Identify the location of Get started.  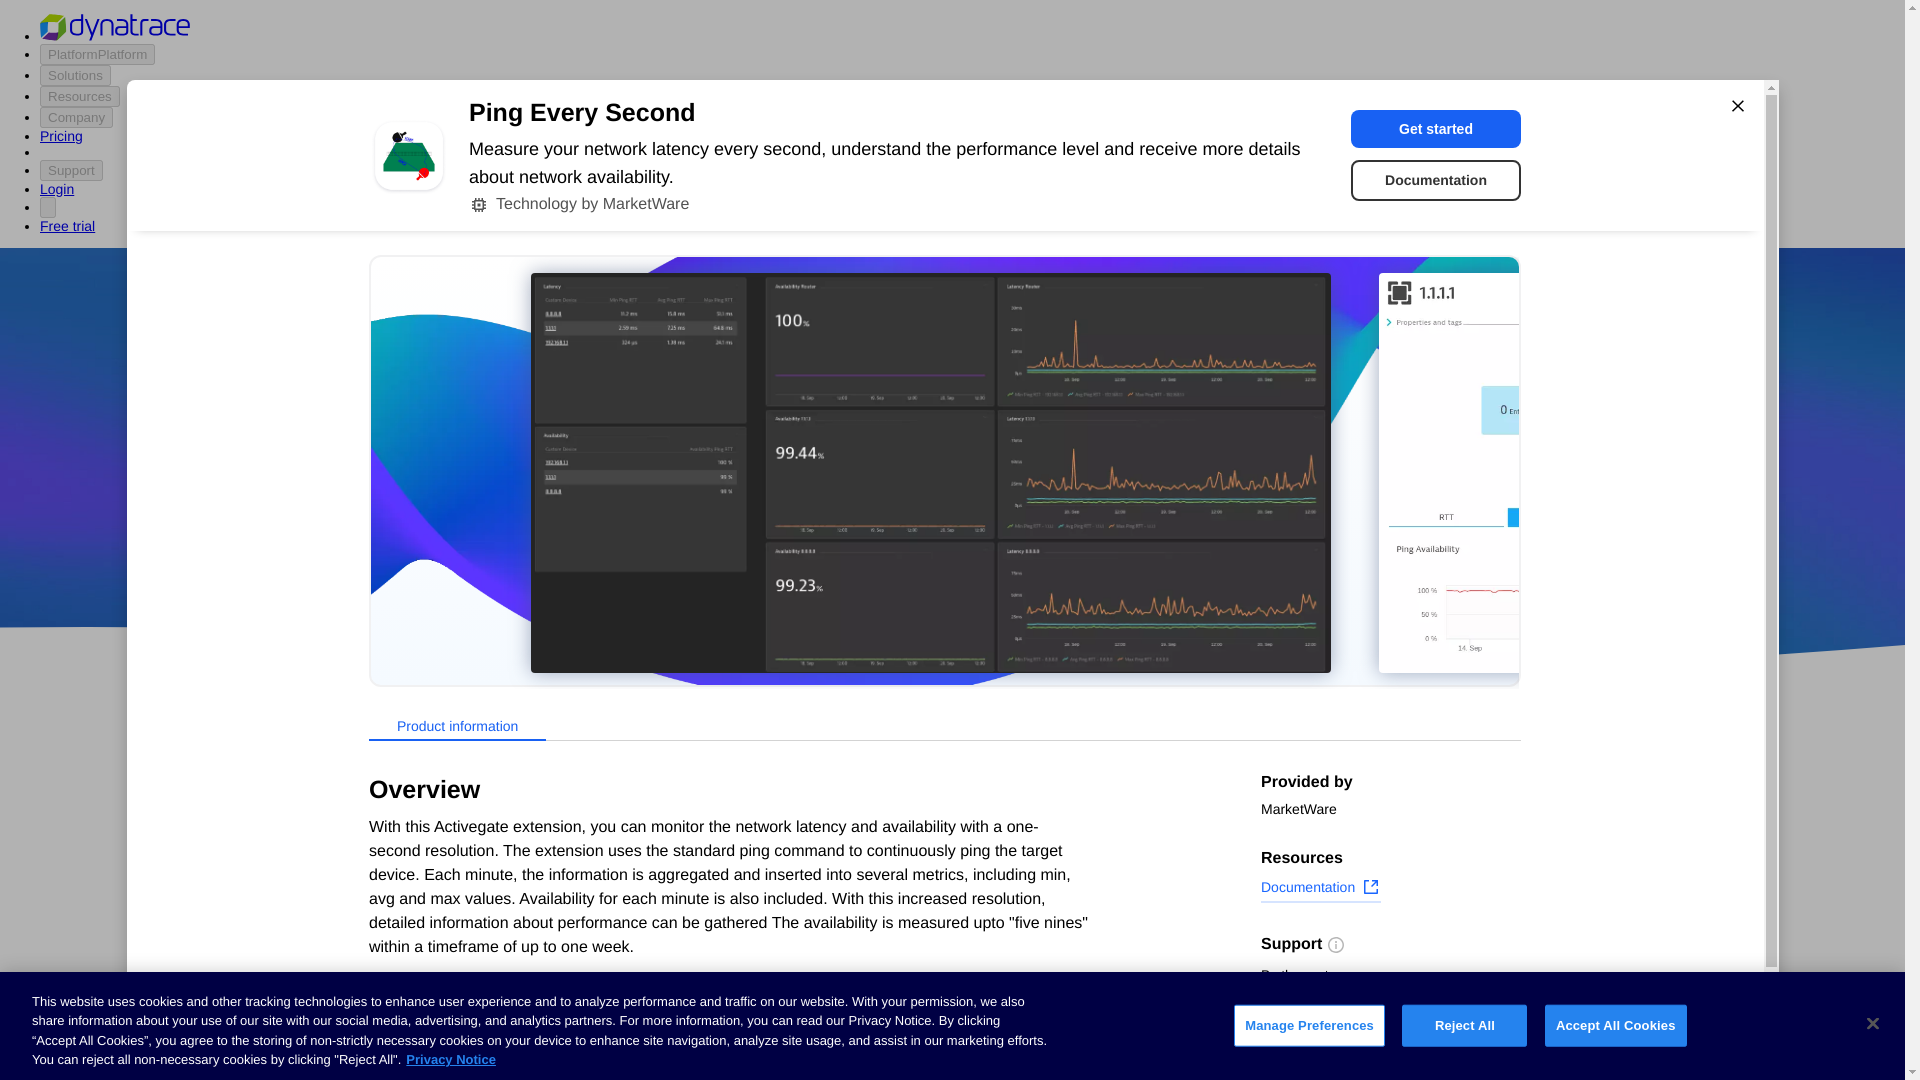
(1436, 128).